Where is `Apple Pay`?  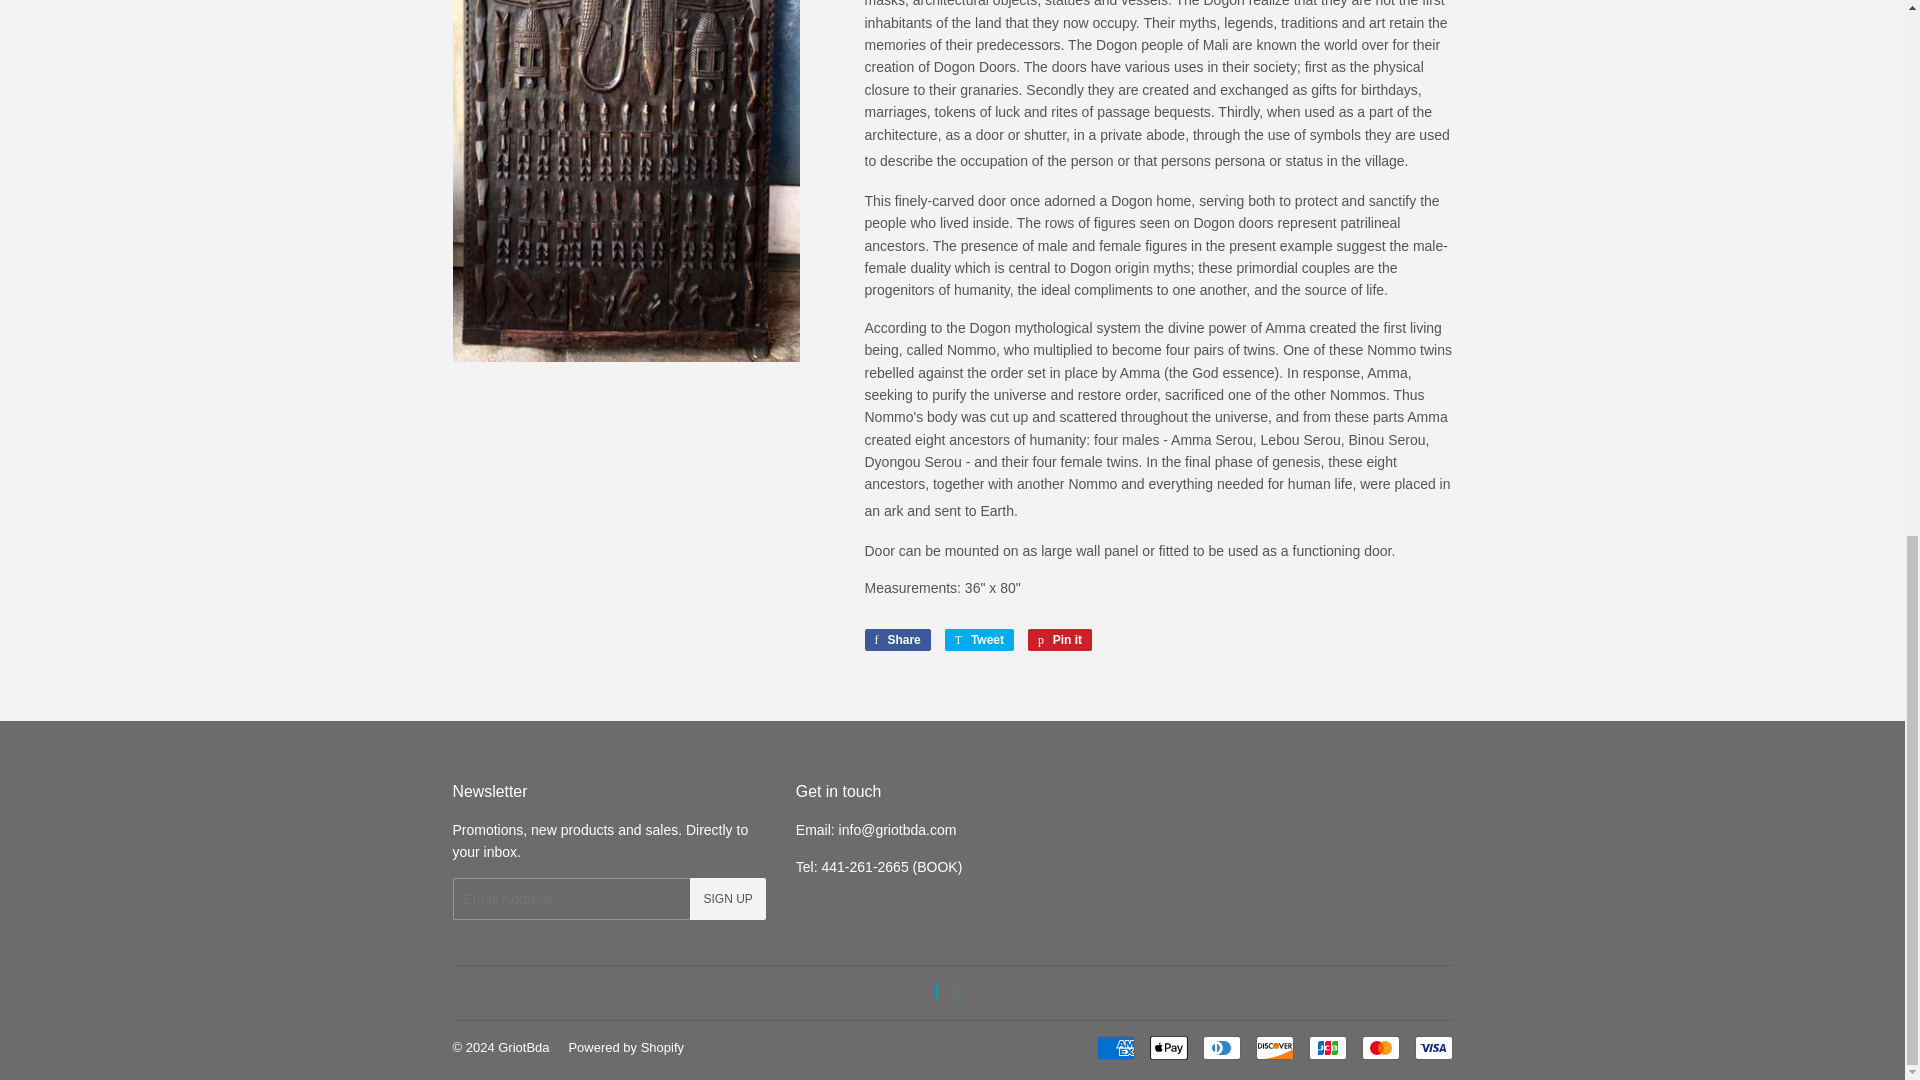
Apple Pay is located at coordinates (1169, 1047).